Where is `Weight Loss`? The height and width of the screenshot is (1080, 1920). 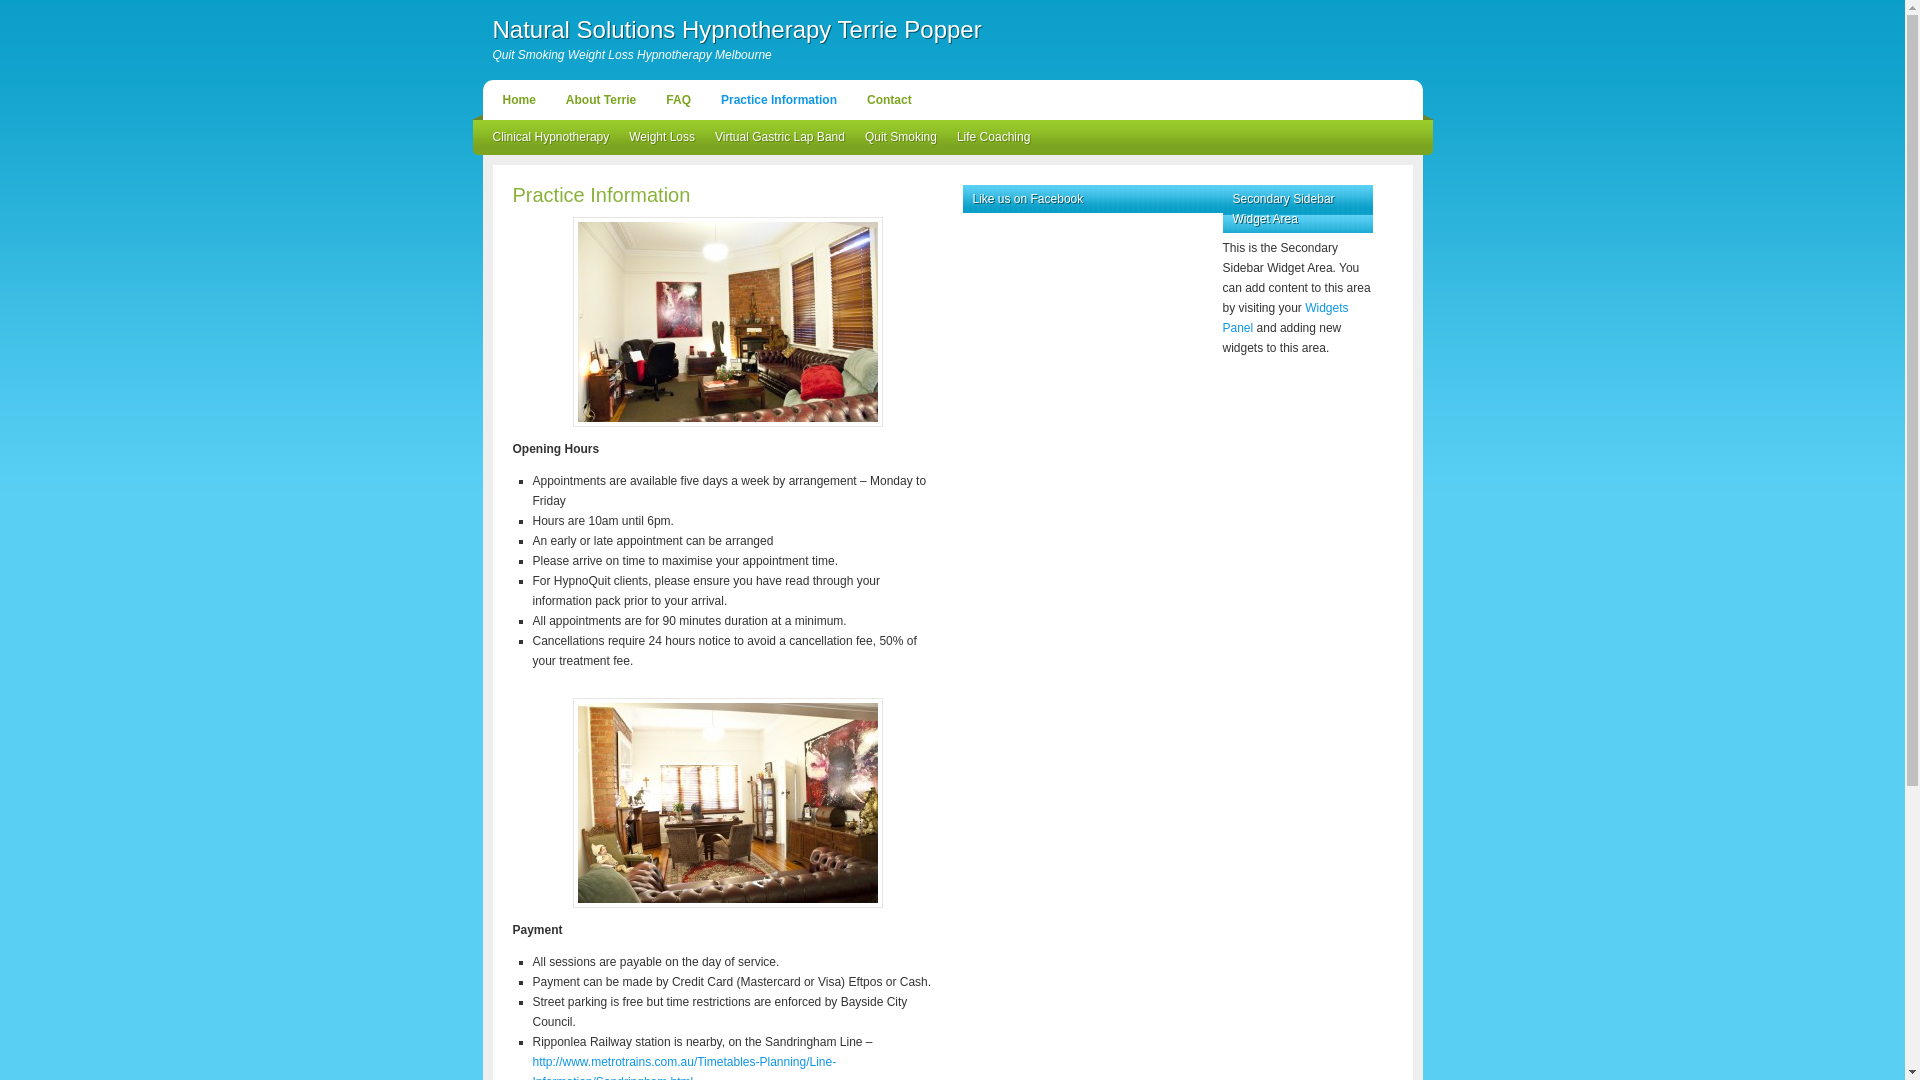 Weight Loss is located at coordinates (662, 138).